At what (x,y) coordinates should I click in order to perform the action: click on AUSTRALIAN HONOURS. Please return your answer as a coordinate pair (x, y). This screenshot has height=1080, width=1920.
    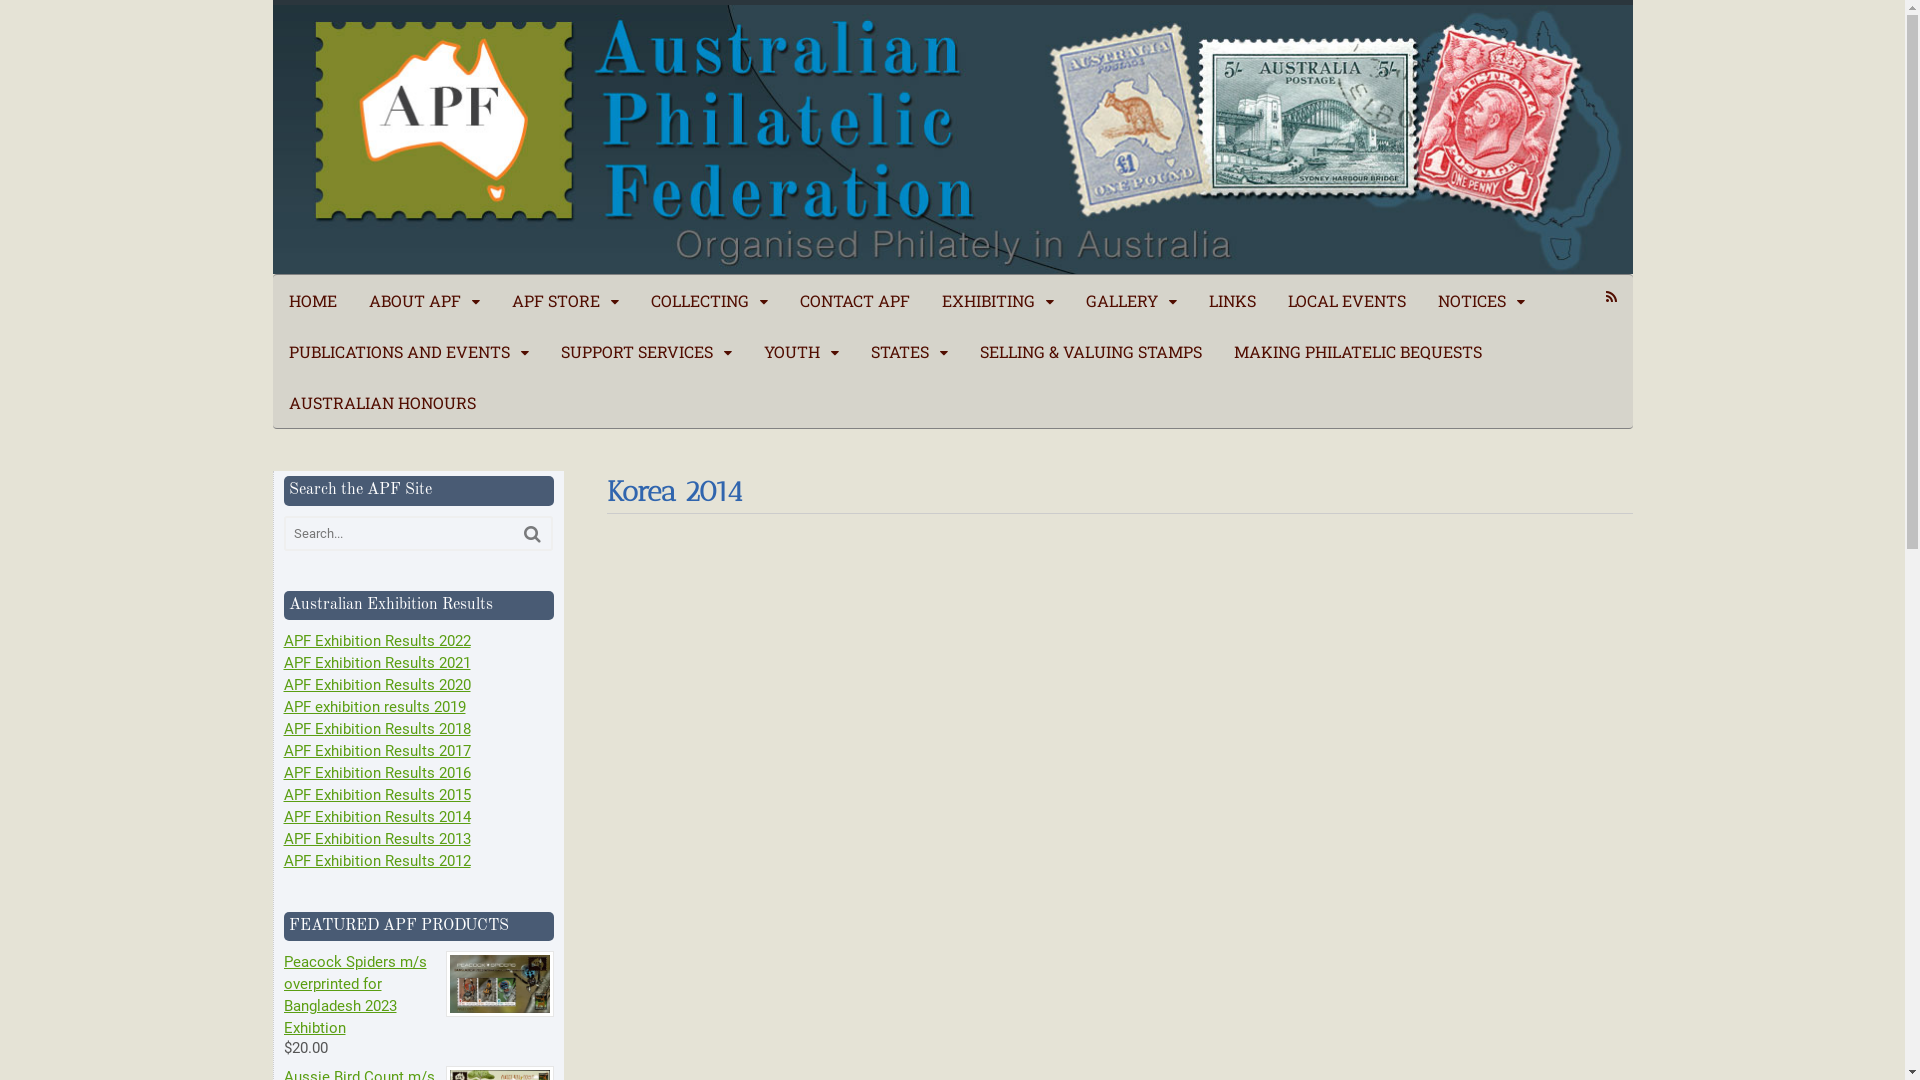
    Looking at the image, I should click on (382, 402).